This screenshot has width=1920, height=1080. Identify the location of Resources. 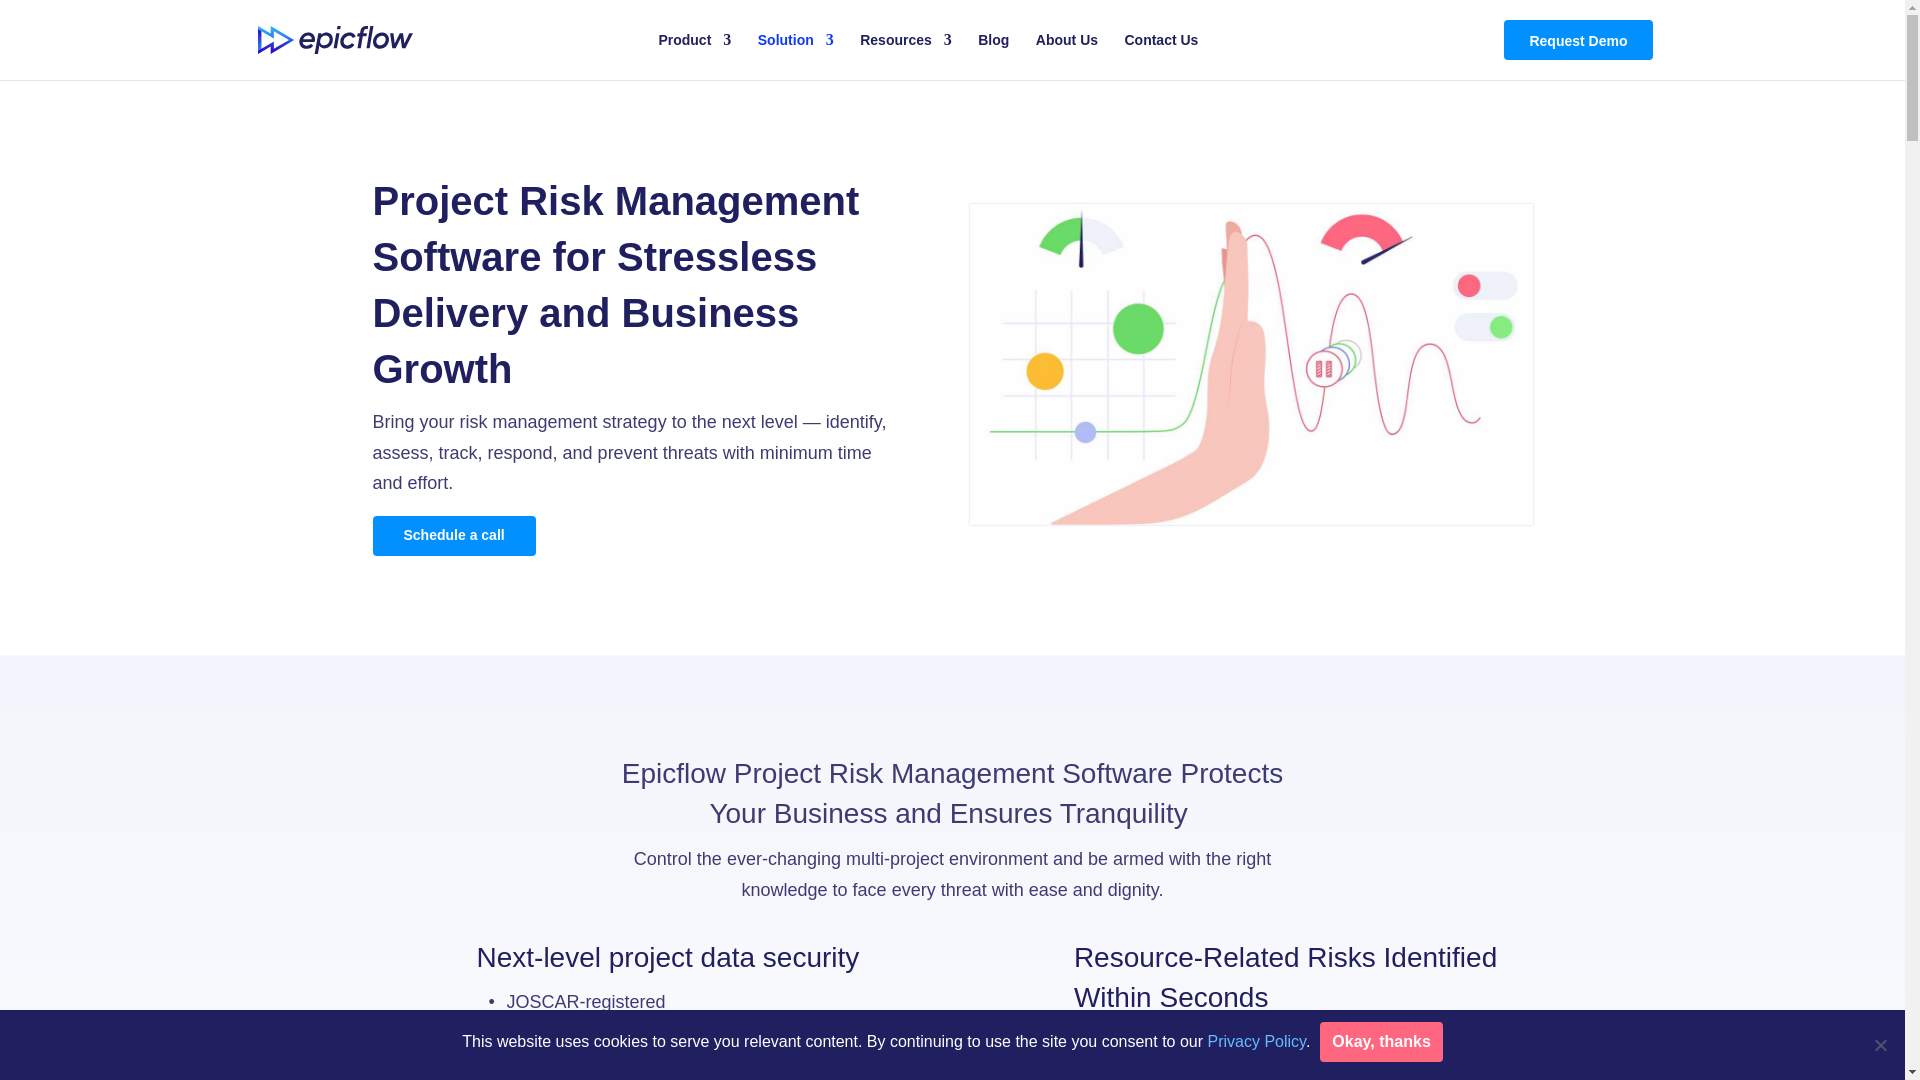
(906, 56).